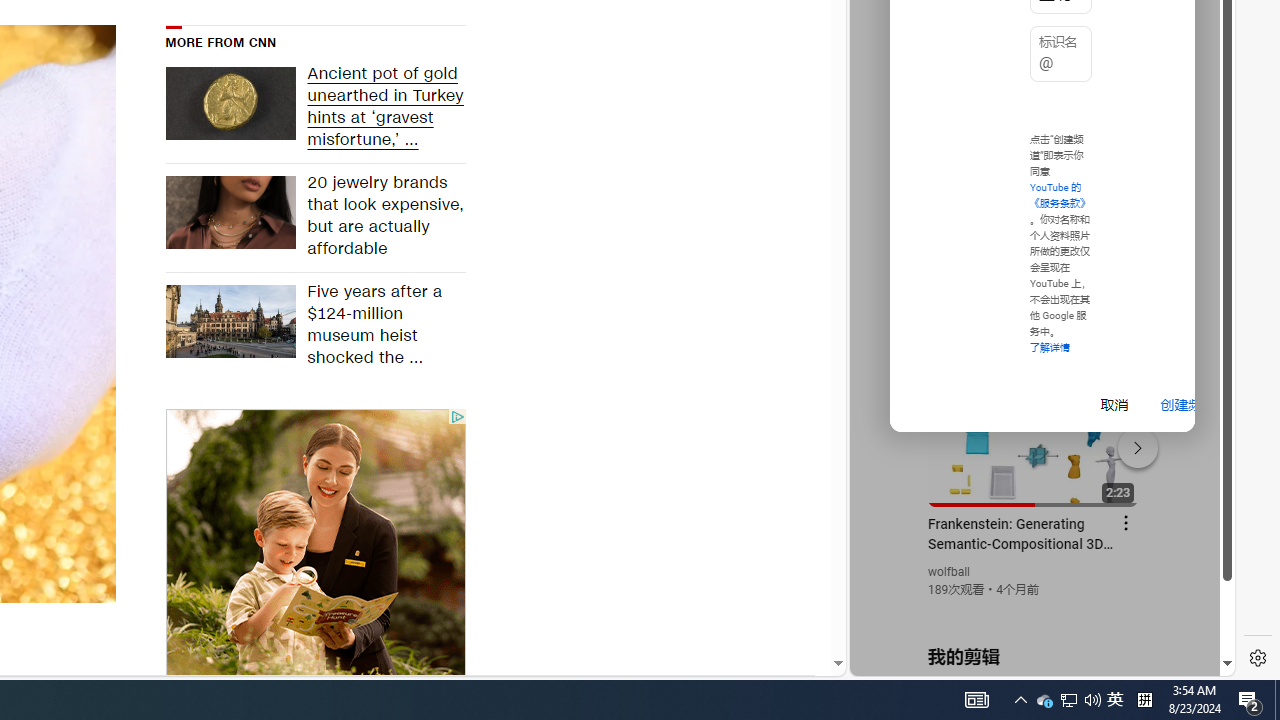  Describe the element at coordinates (918, 660) in the screenshot. I see `US[ju]` at that location.